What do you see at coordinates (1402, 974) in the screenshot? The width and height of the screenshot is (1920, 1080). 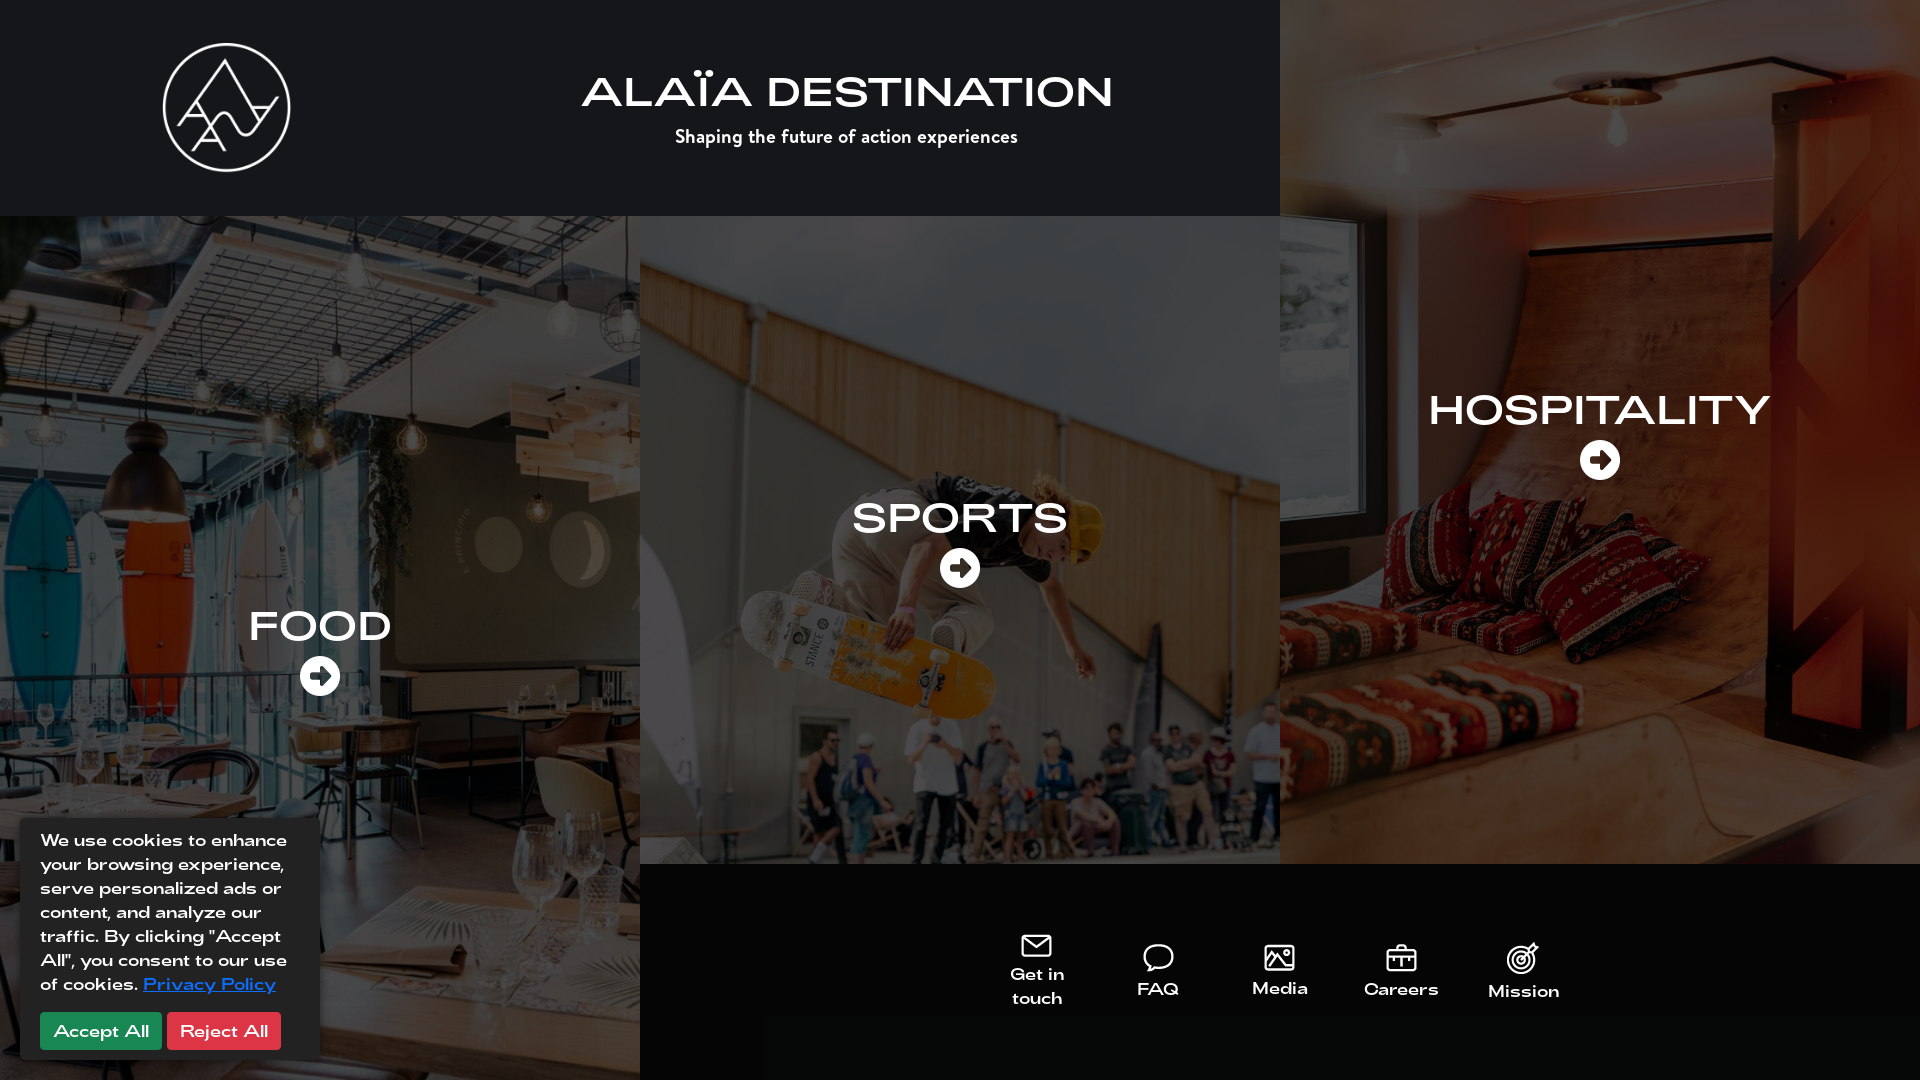 I see `Careers` at bounding box center [1402, 974].